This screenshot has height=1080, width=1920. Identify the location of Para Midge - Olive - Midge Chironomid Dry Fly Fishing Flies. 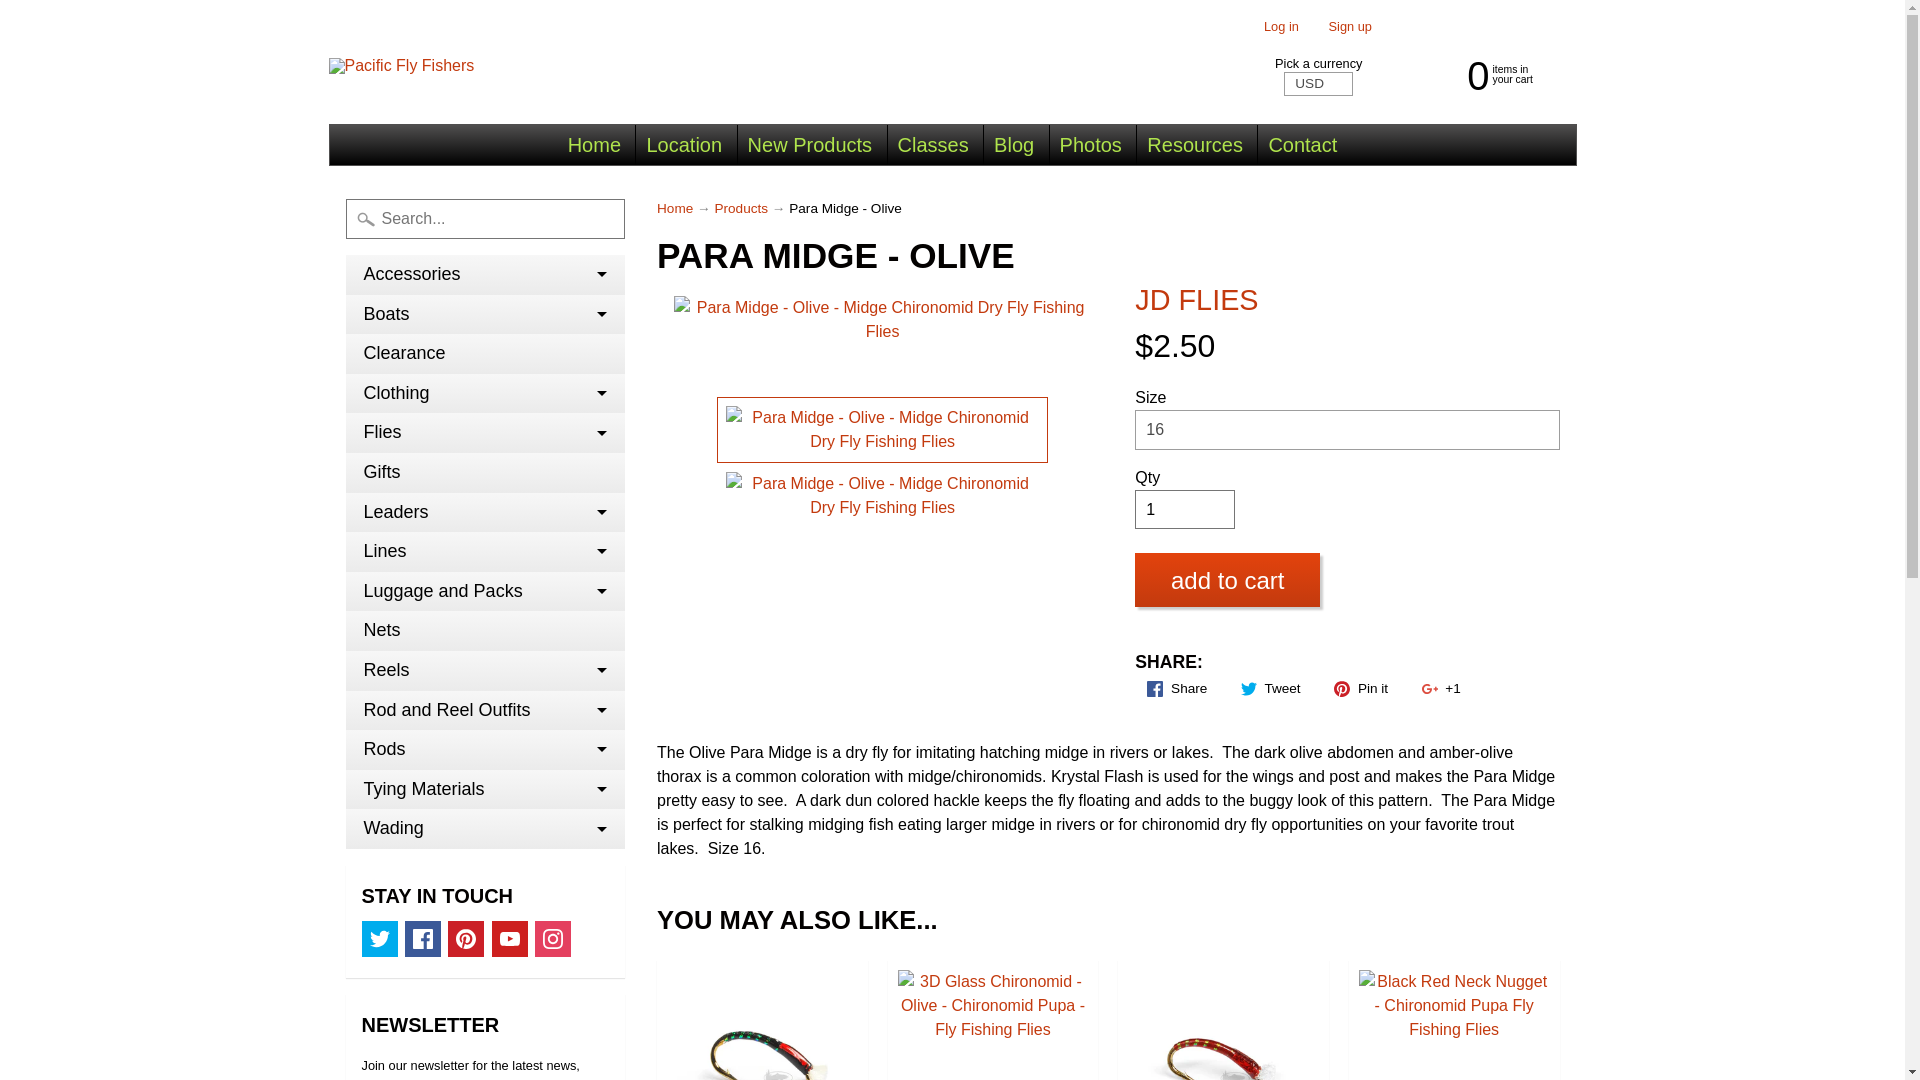
(882, 496).